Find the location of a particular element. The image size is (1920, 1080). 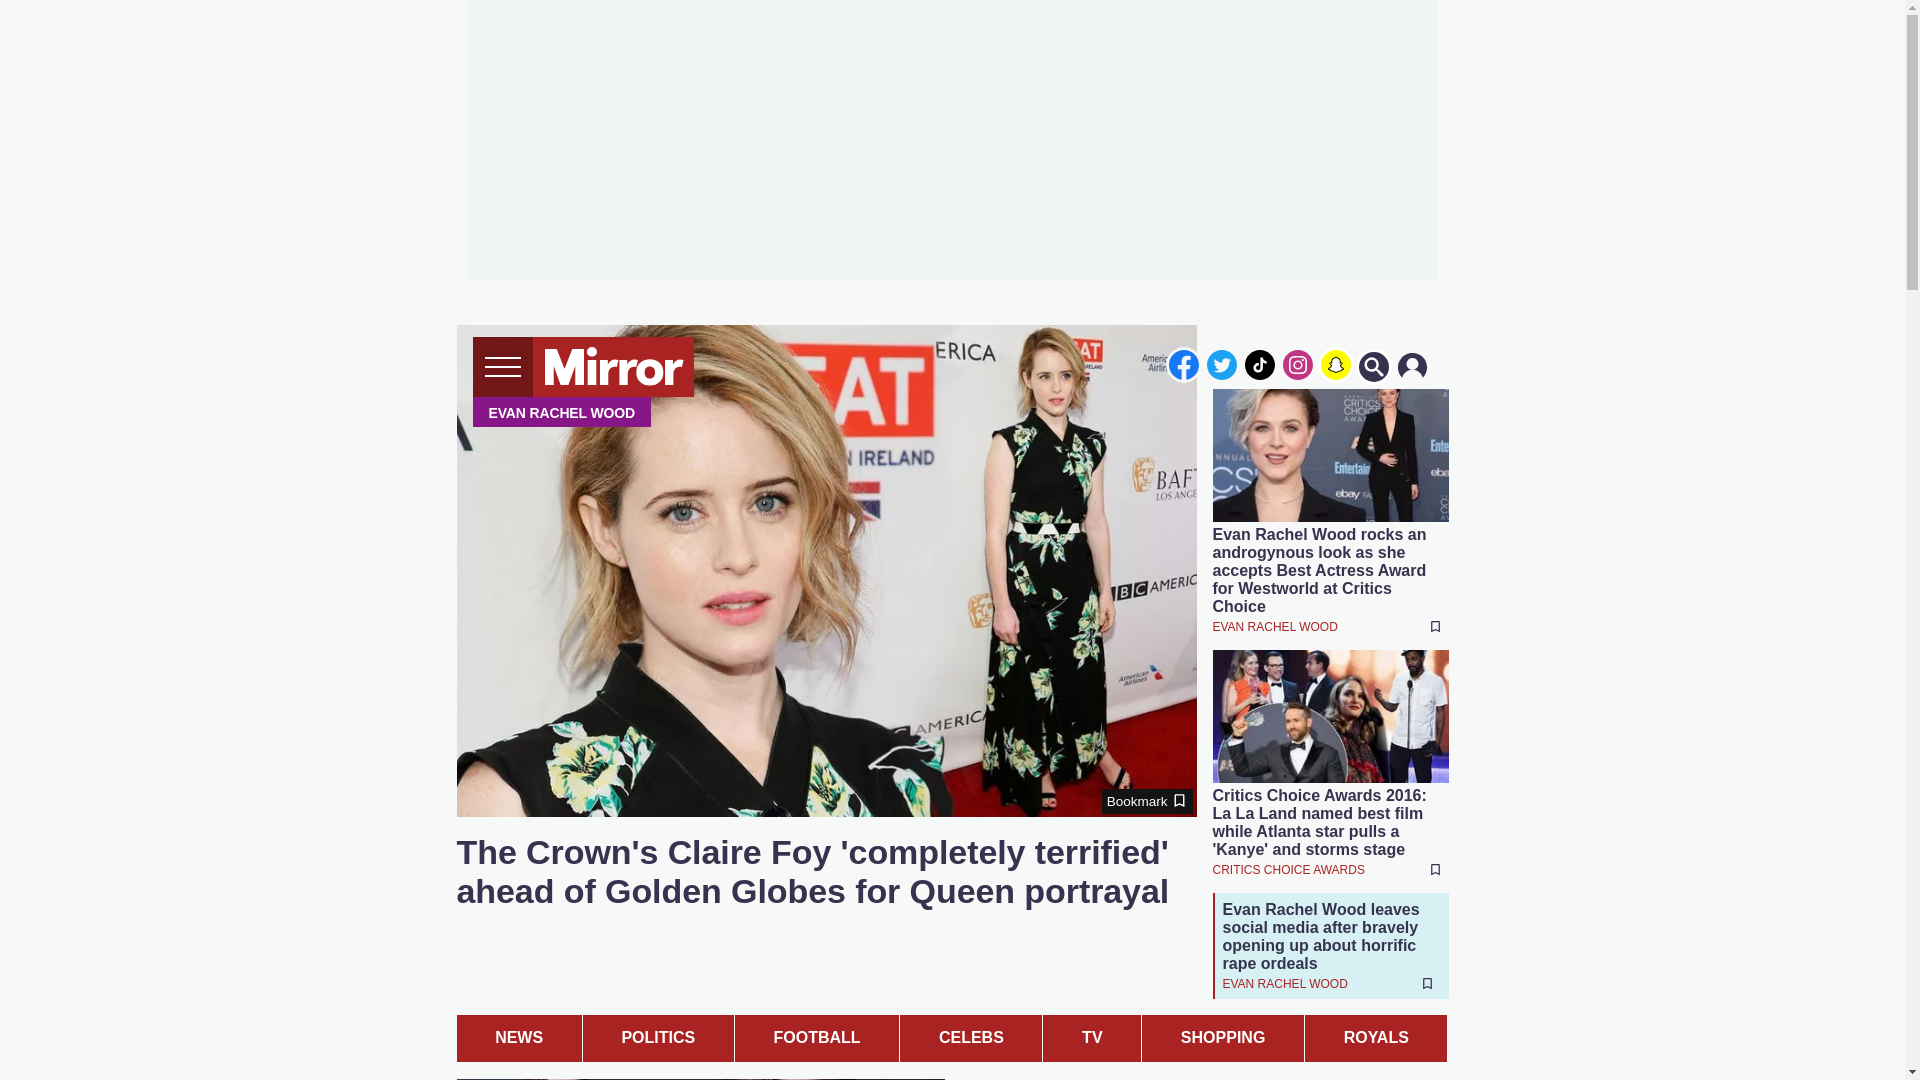

FOOTBALL is located at coordinates (816, 1037).